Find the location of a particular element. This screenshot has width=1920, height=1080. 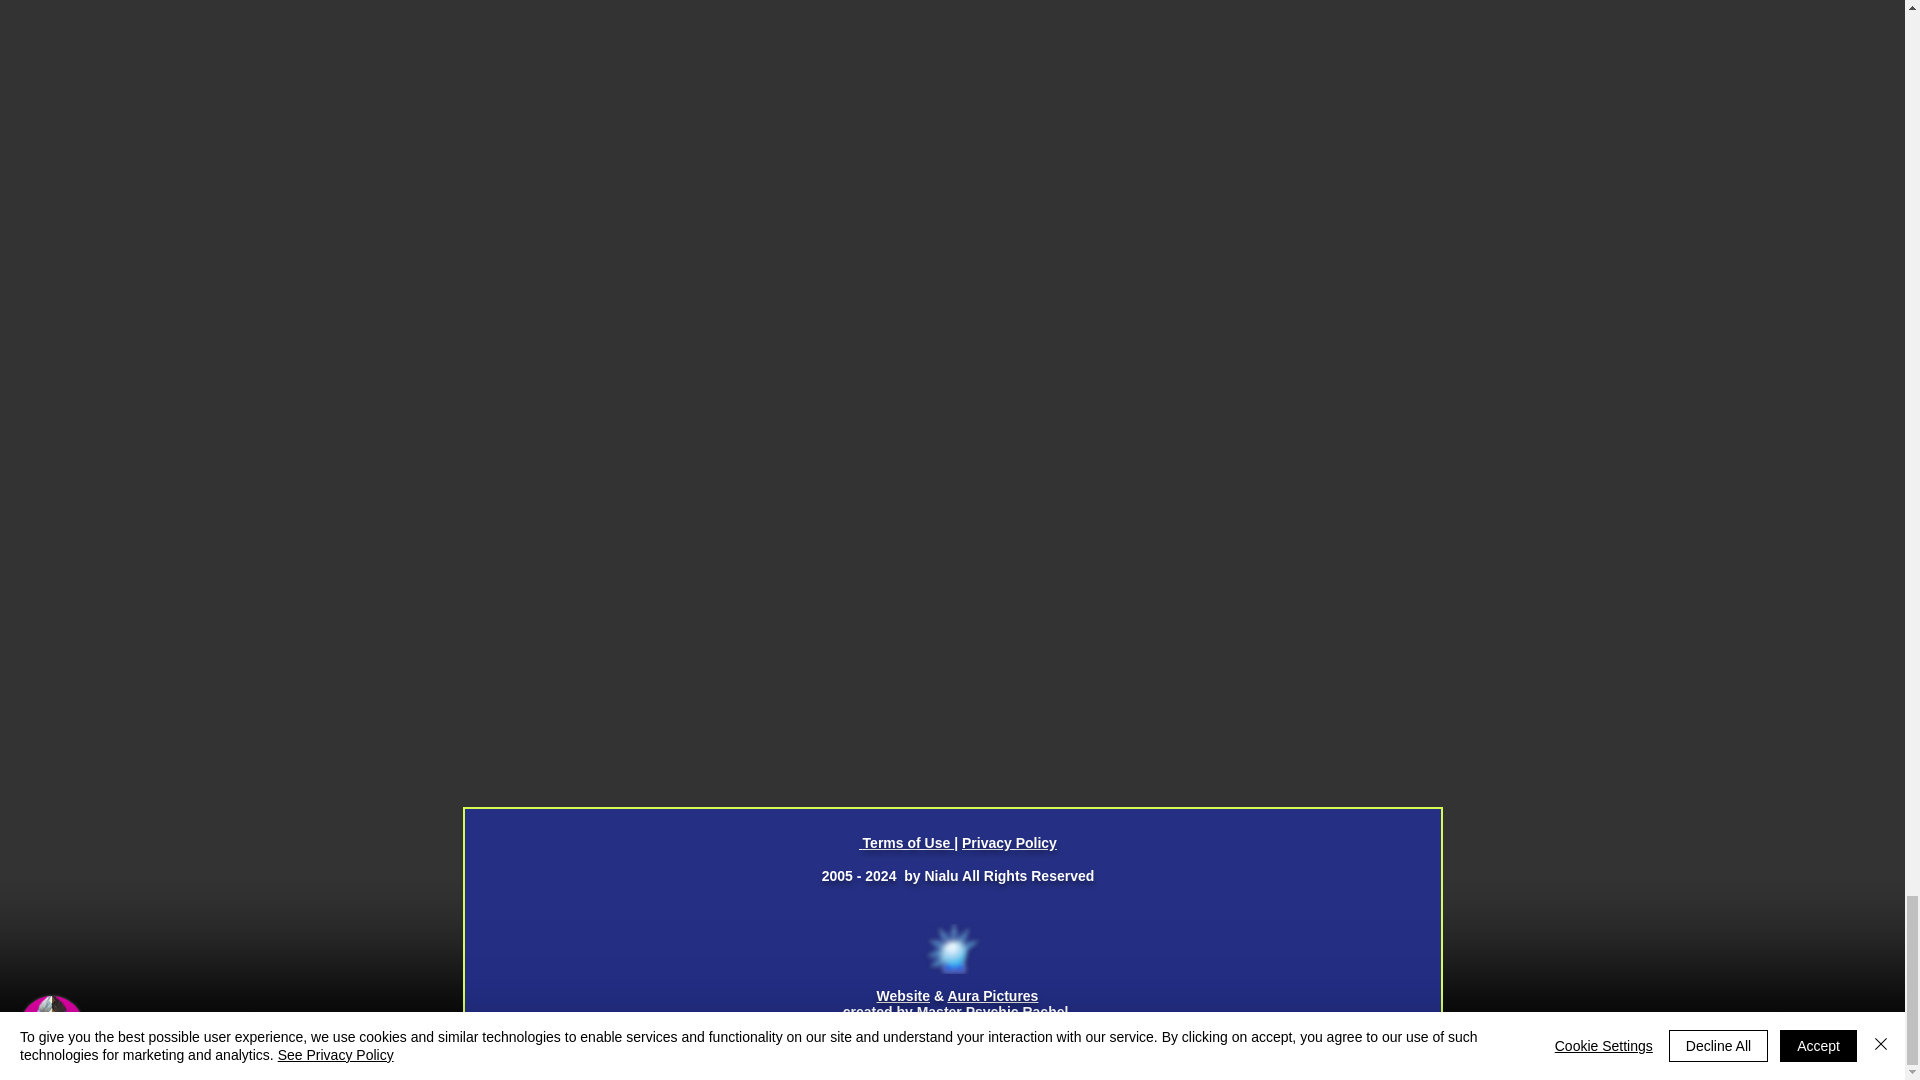

Aura Pictures is located at coordinates (992, 996).